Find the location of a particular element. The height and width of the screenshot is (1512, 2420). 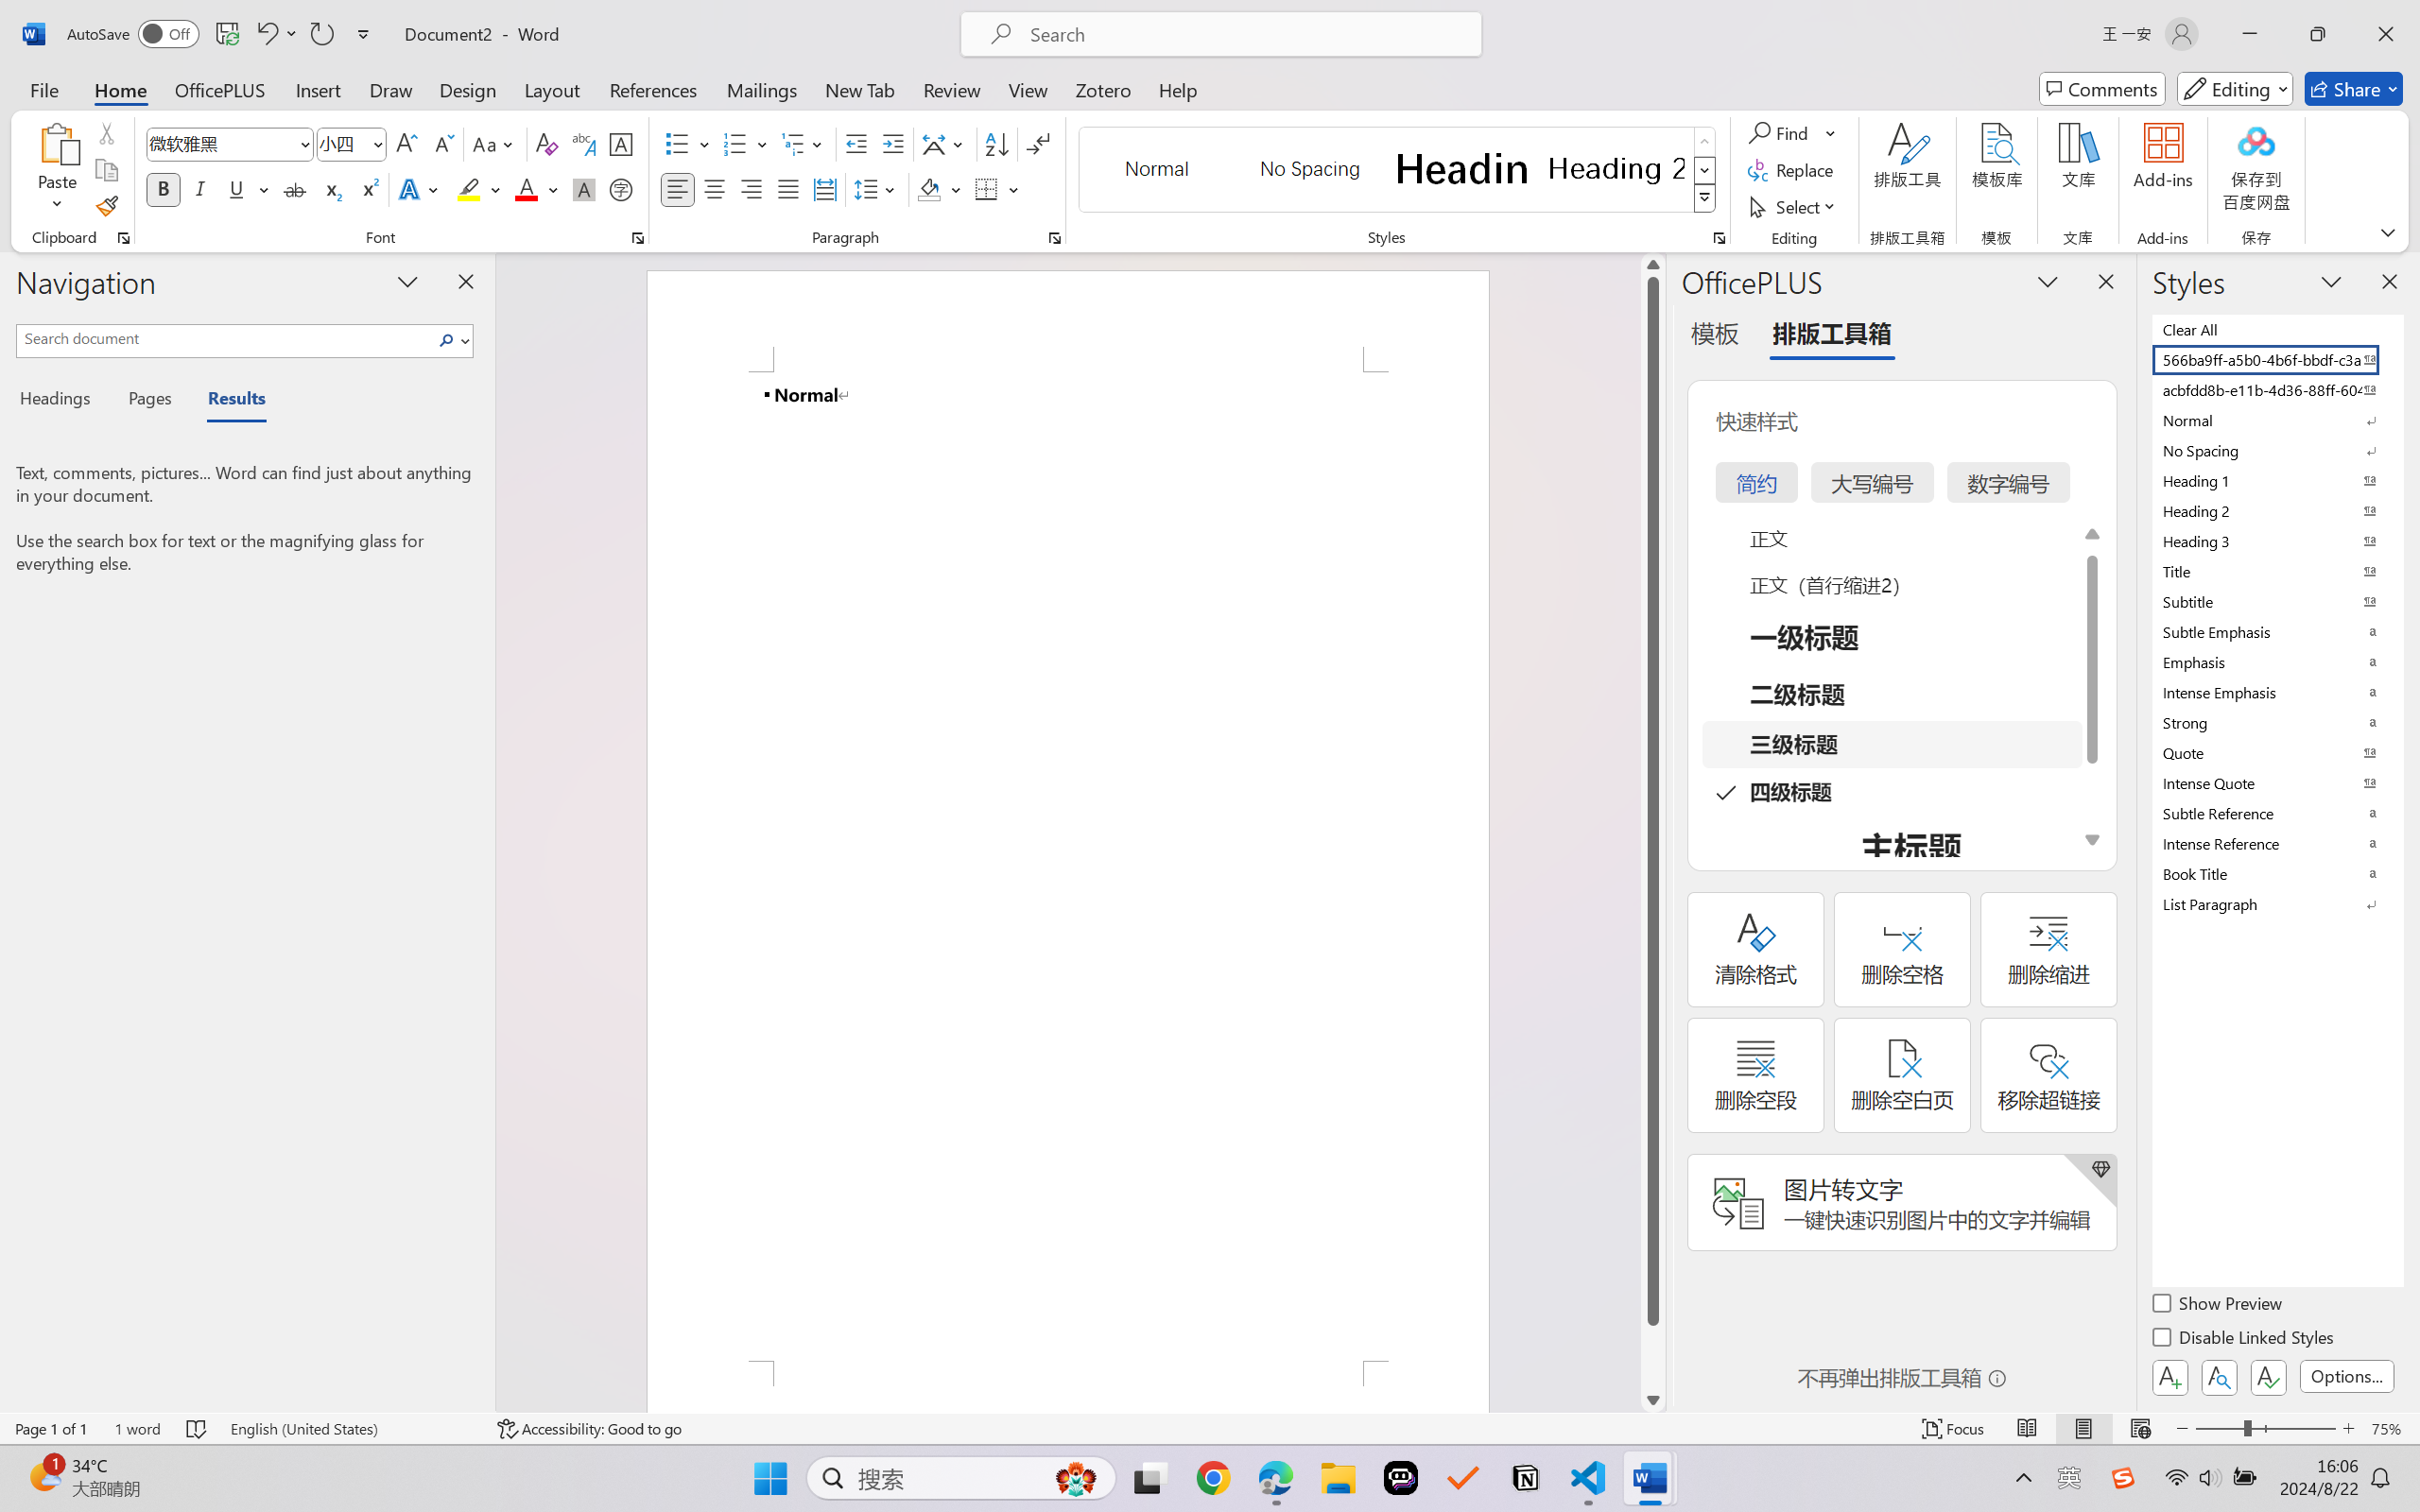

Search is located at coordinates (447, 340).